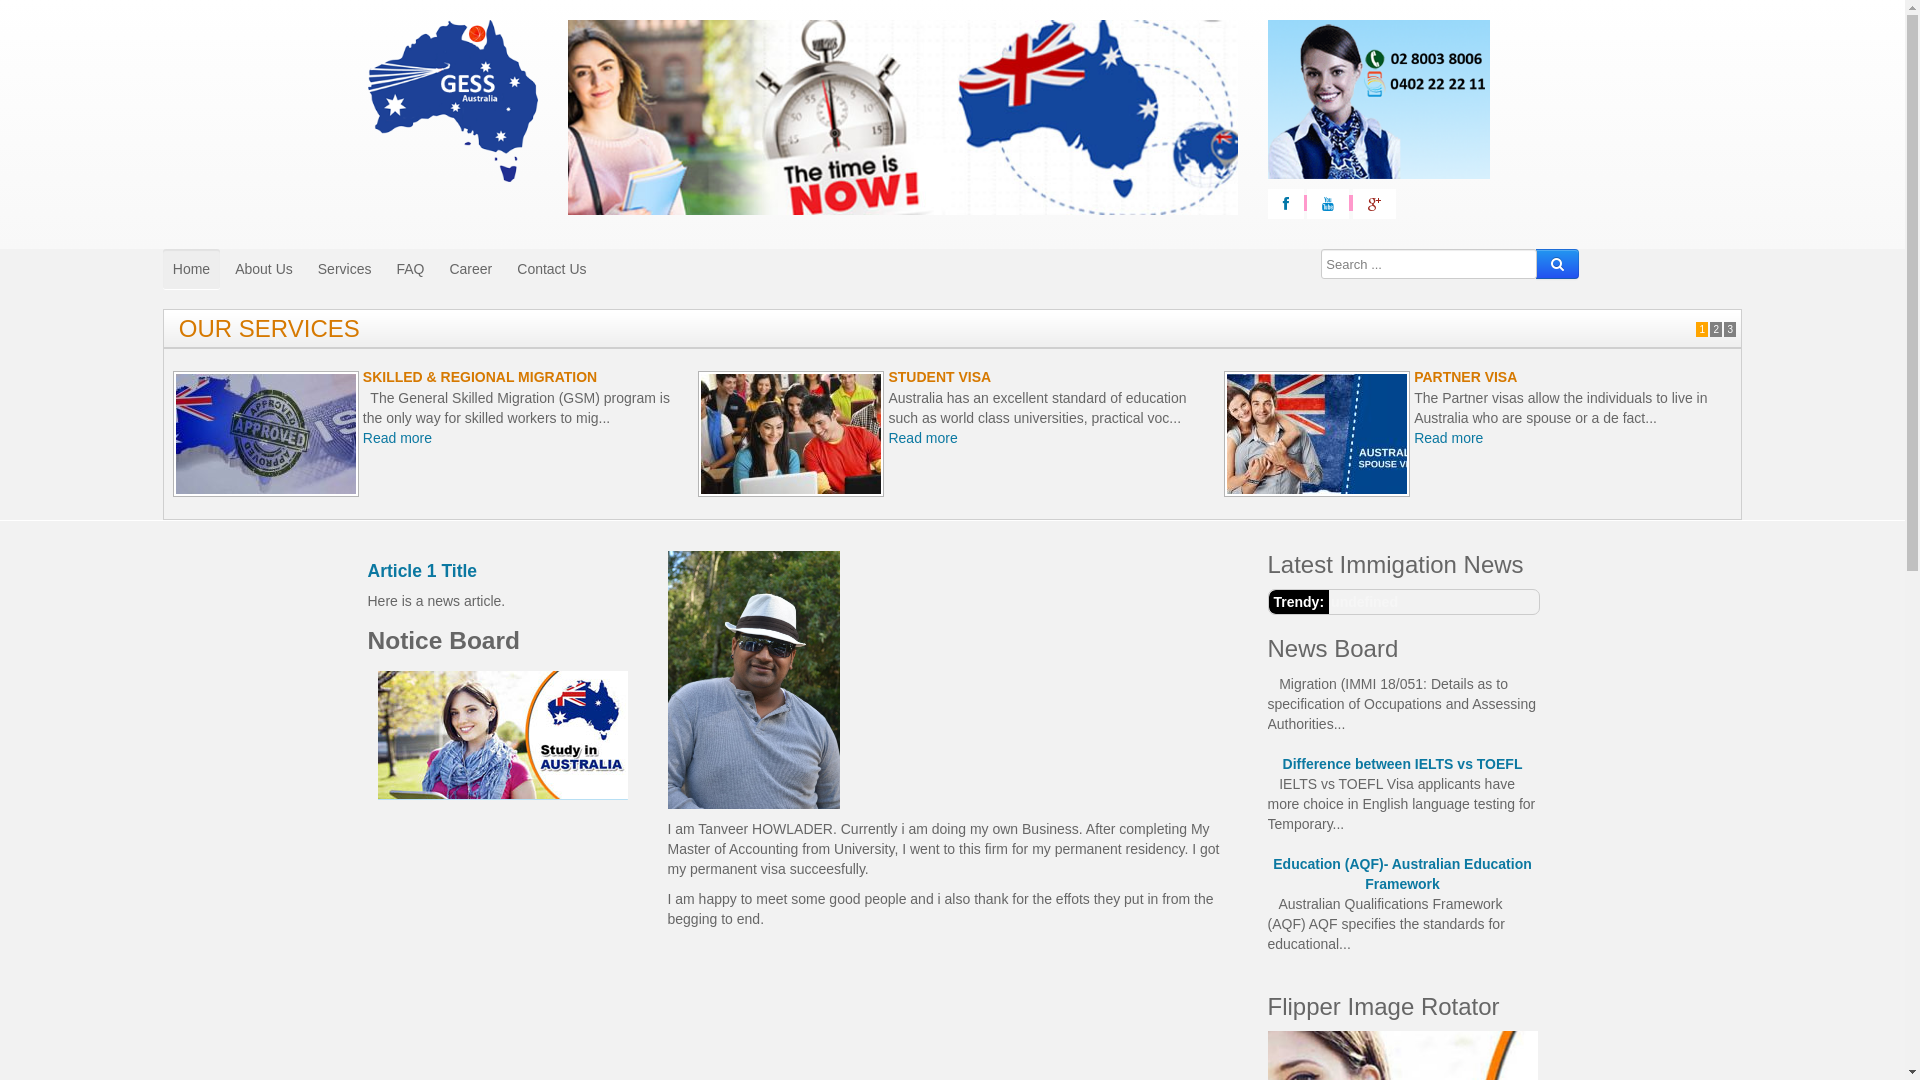  Describe the element at coordinates (1458, 376) in the screenshot. I see `CITIZENSHIP` at that location.